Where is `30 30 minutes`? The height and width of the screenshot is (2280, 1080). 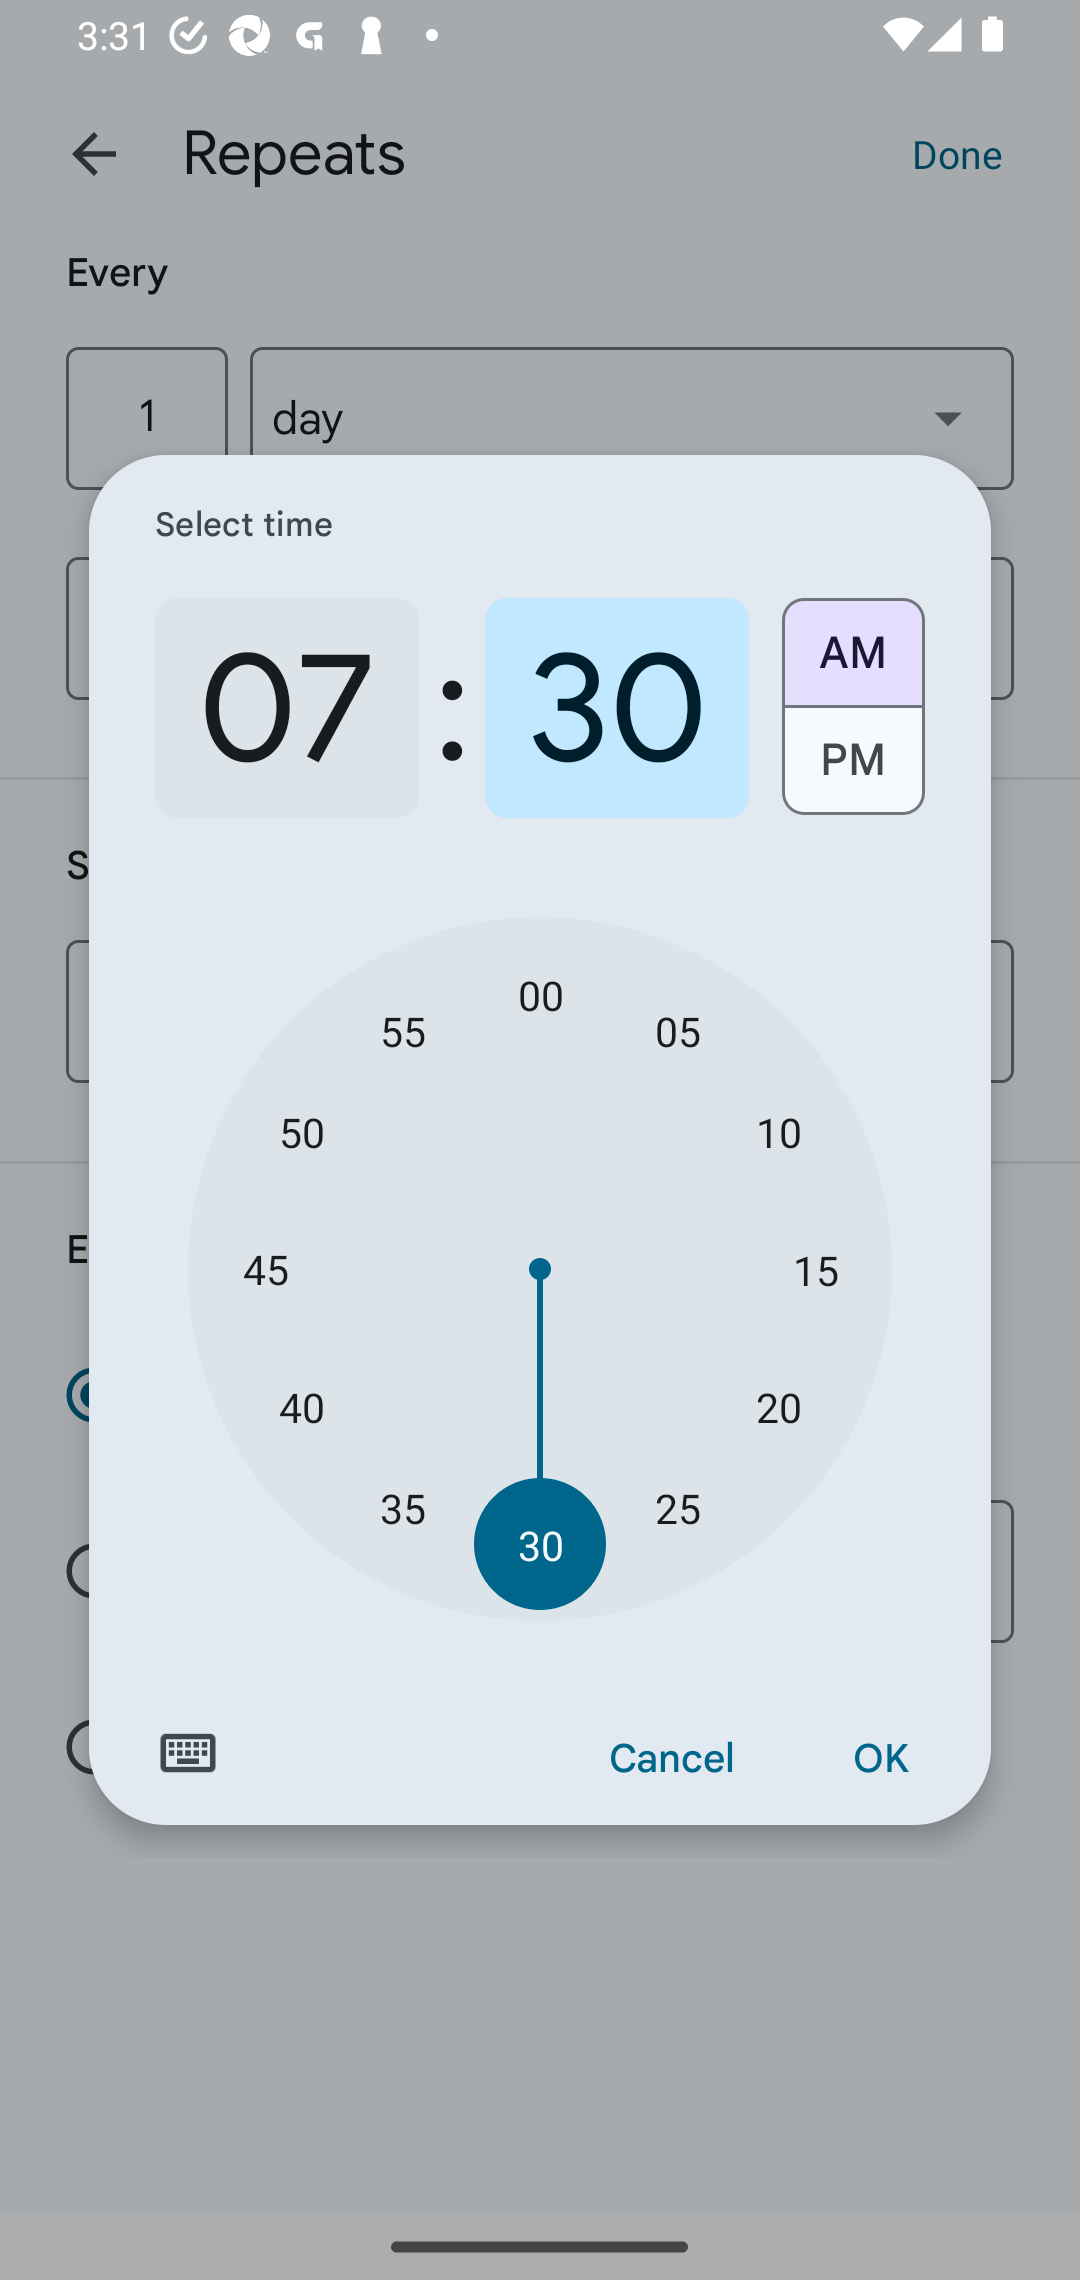 30 30 minutes is located at coordinates (540, 1545).